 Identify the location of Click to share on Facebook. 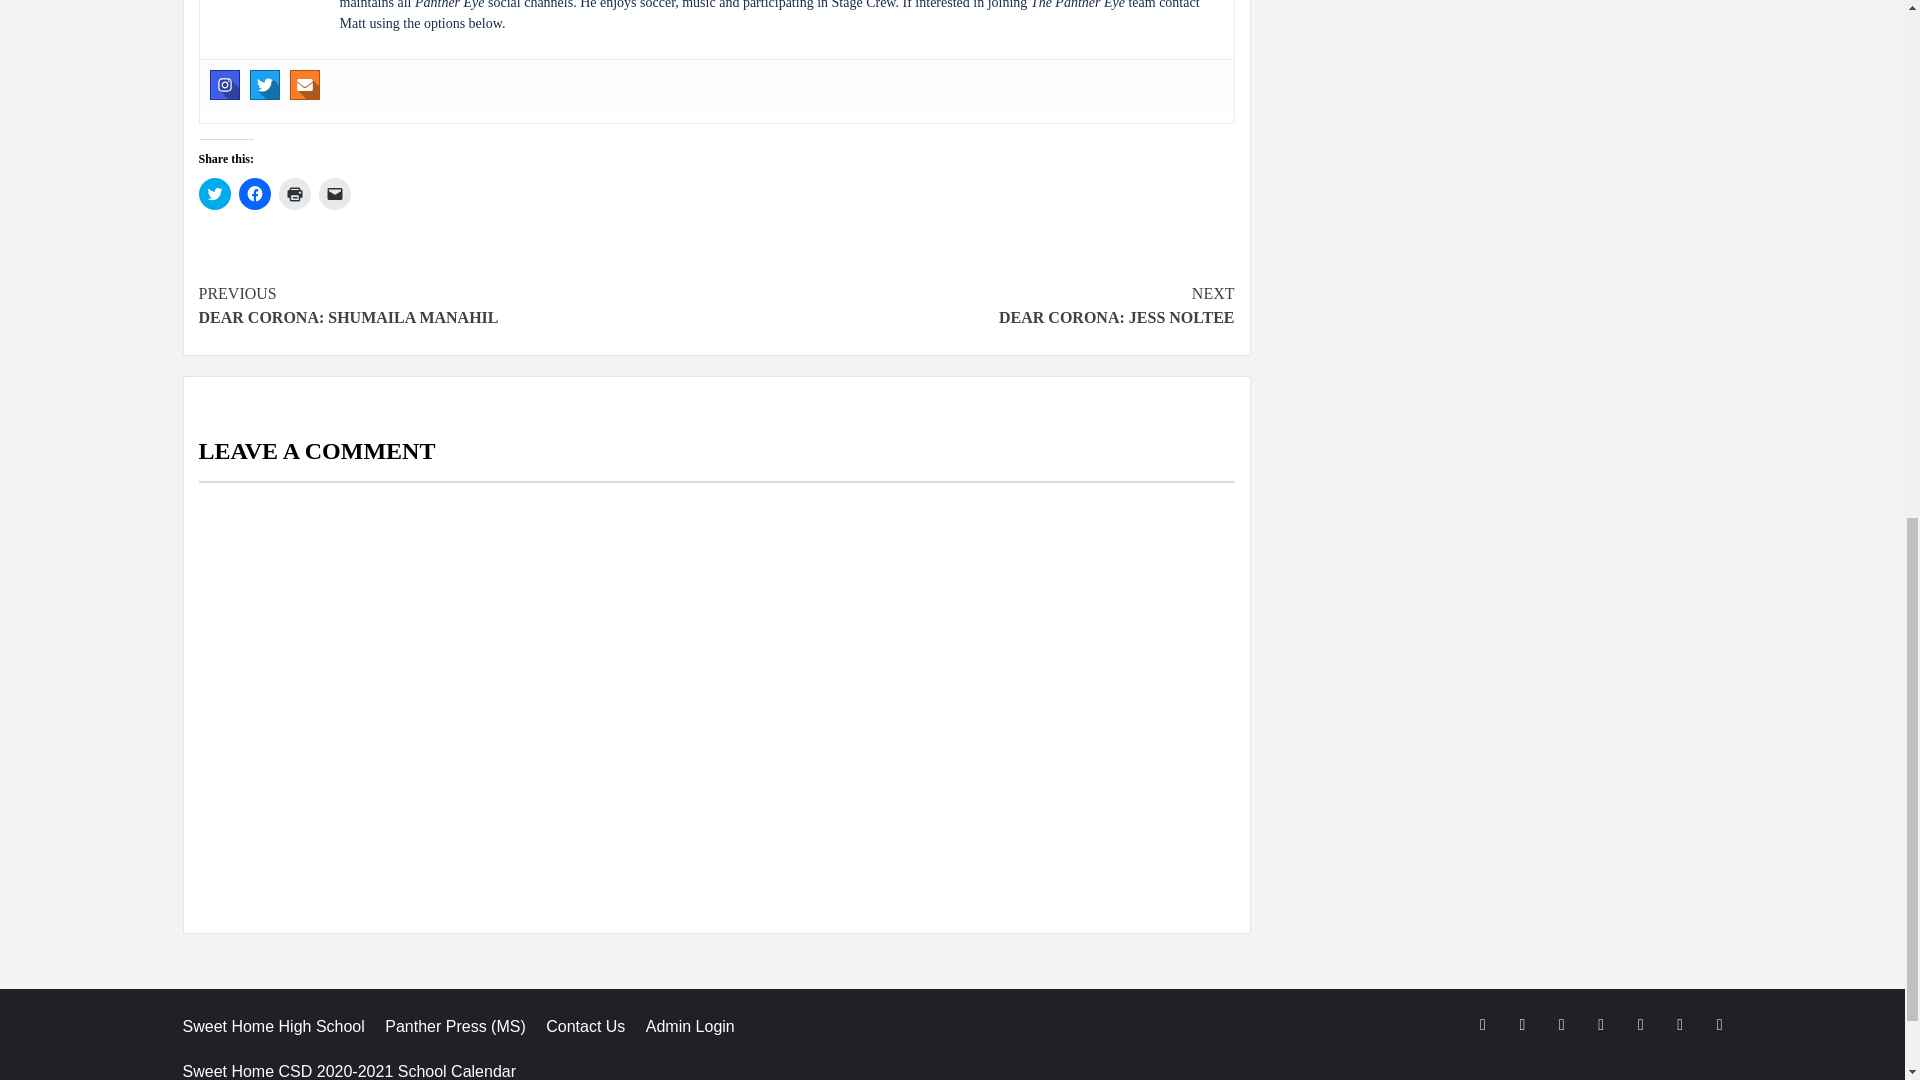
(254, 194).